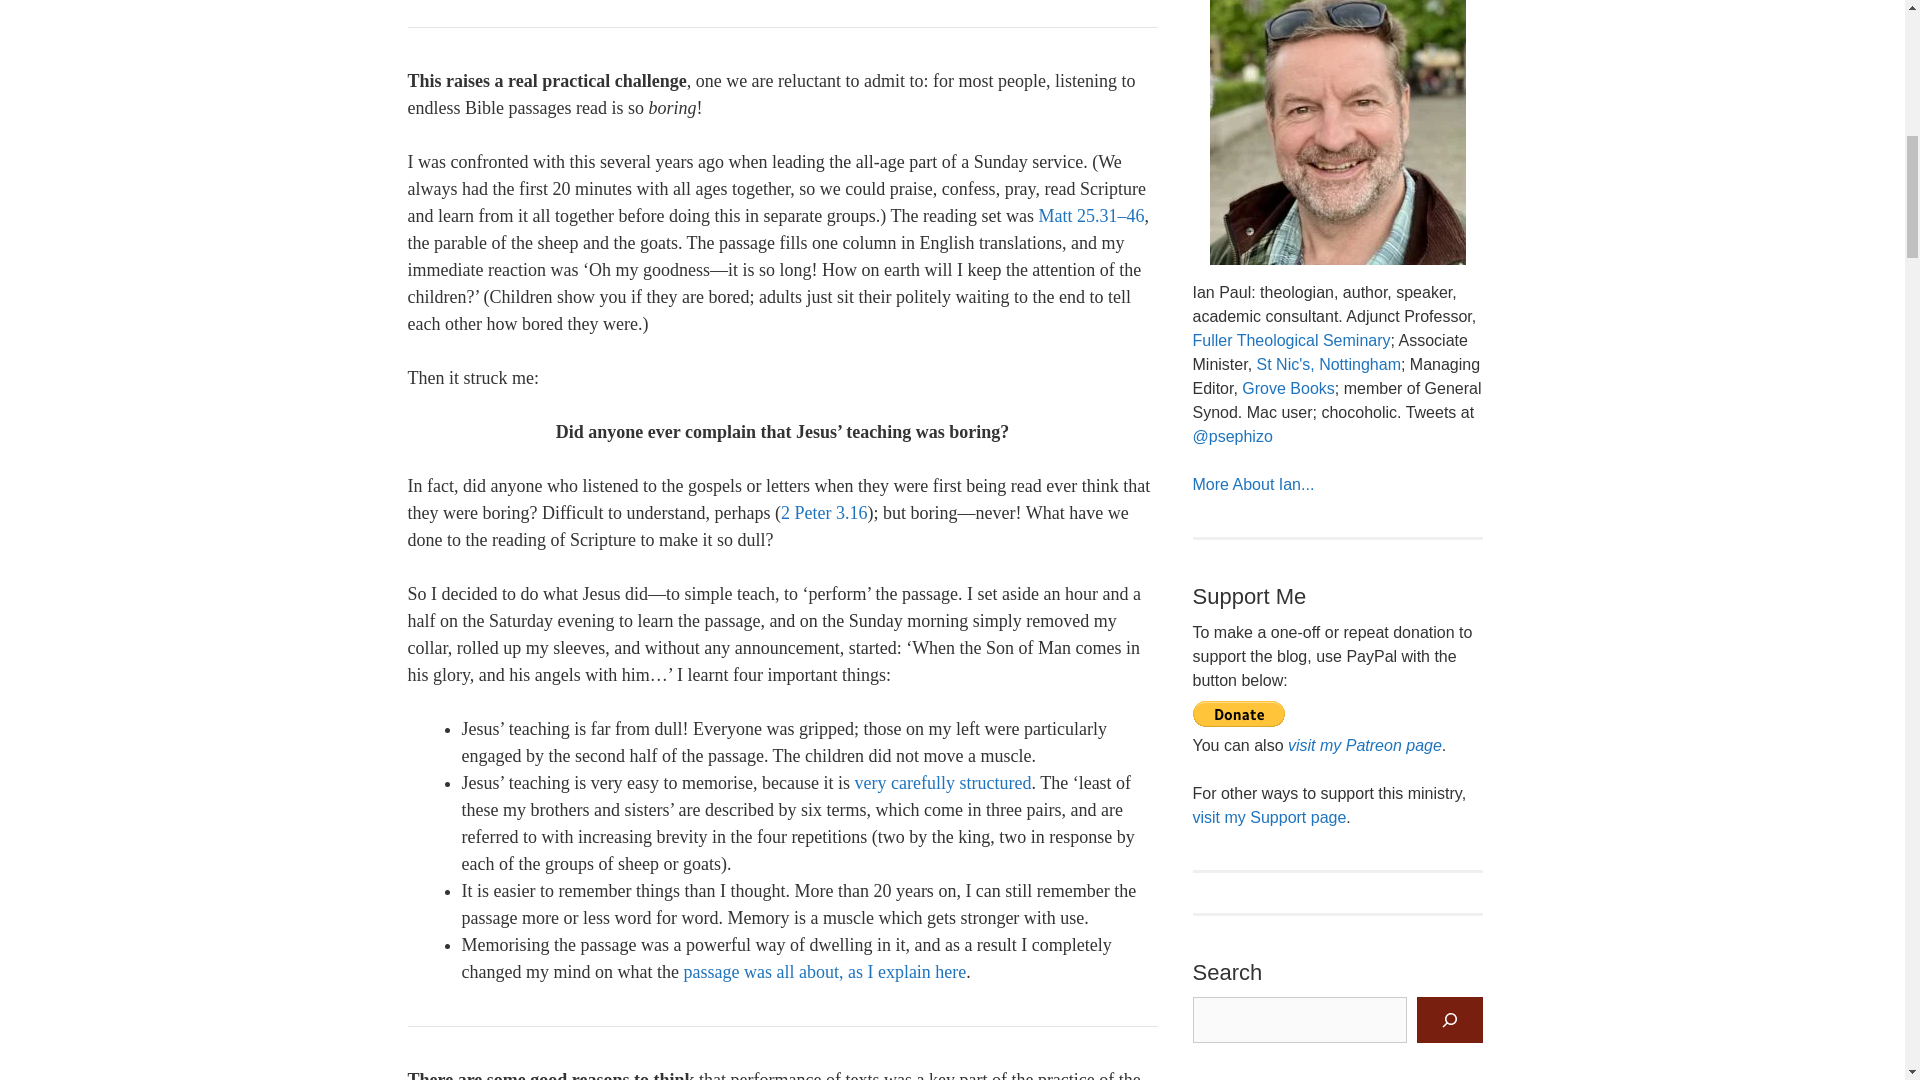  I want to click on The meaning of the sheep and the goats, so click(824, 972).